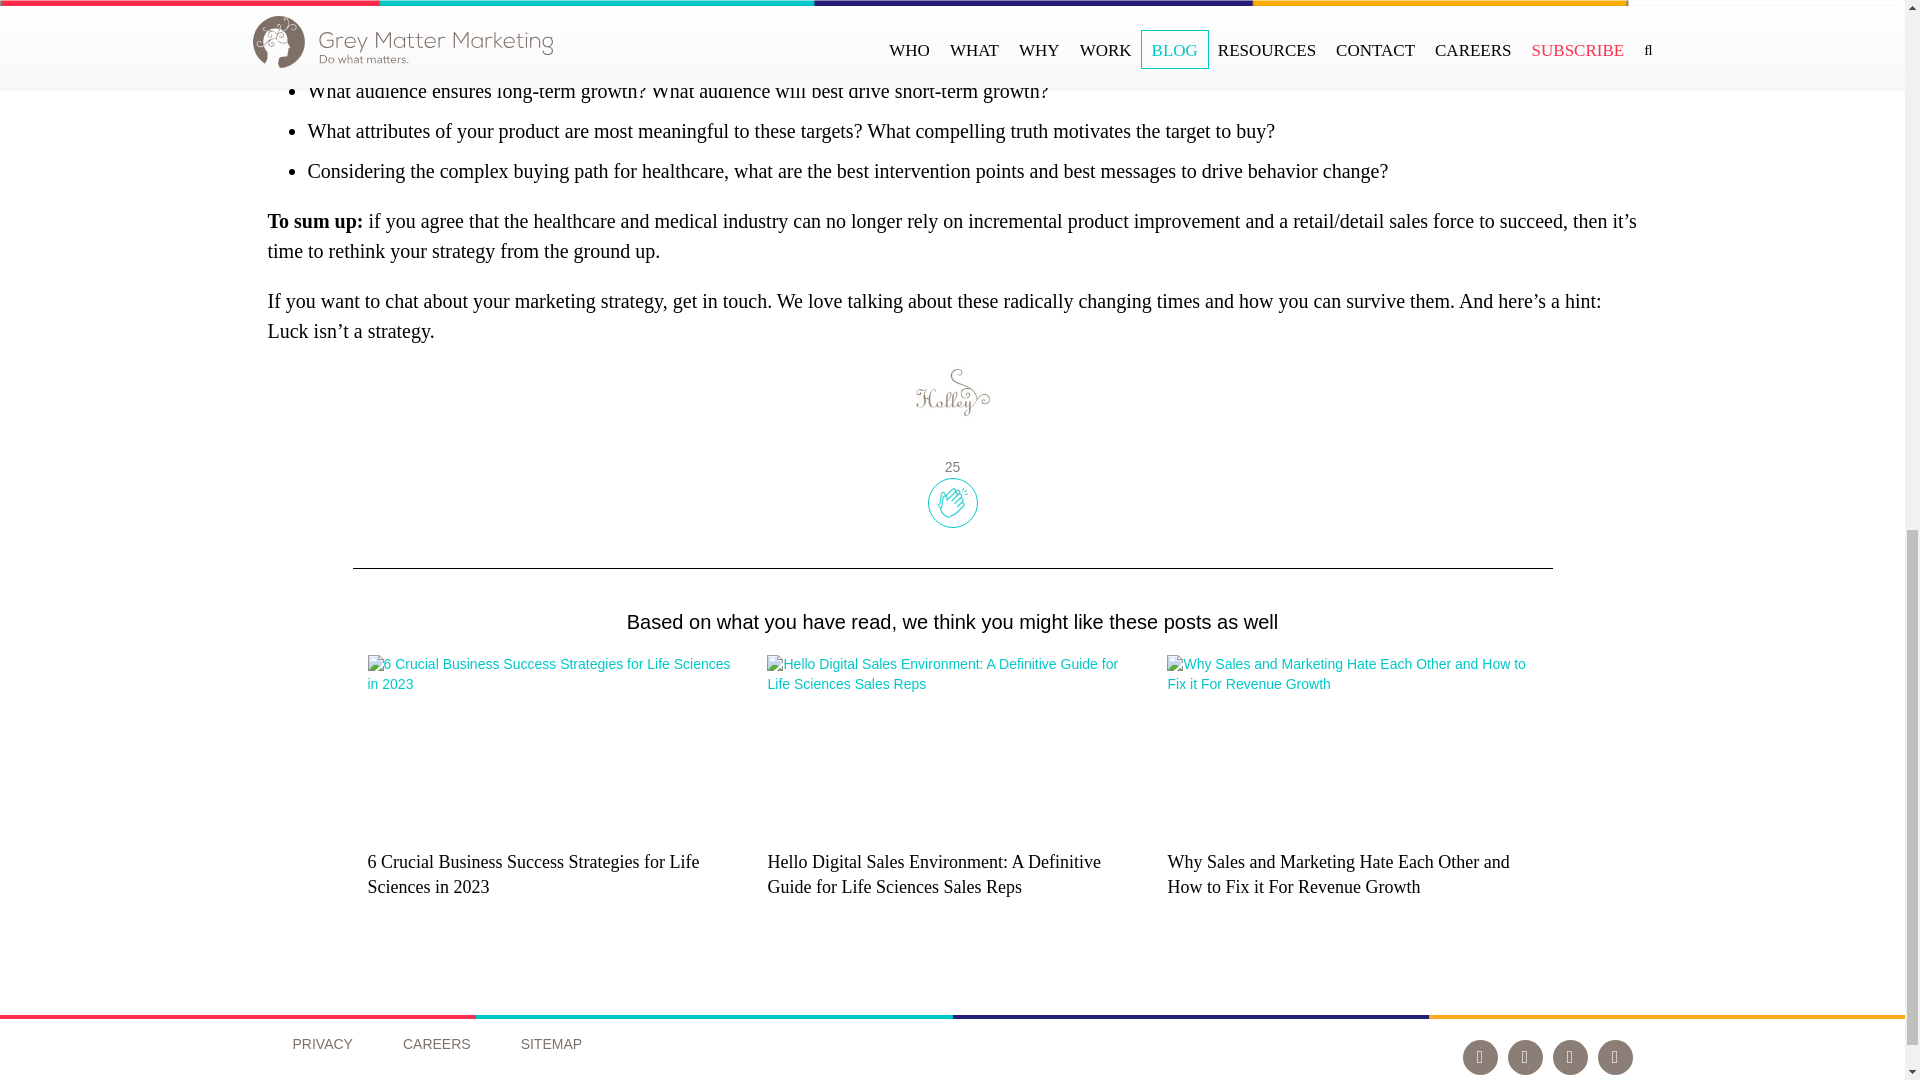  What do you see at coordinates (321, 1043) in the screenshot?
I see `PRIVACY` at bounding box center [321, 1043].